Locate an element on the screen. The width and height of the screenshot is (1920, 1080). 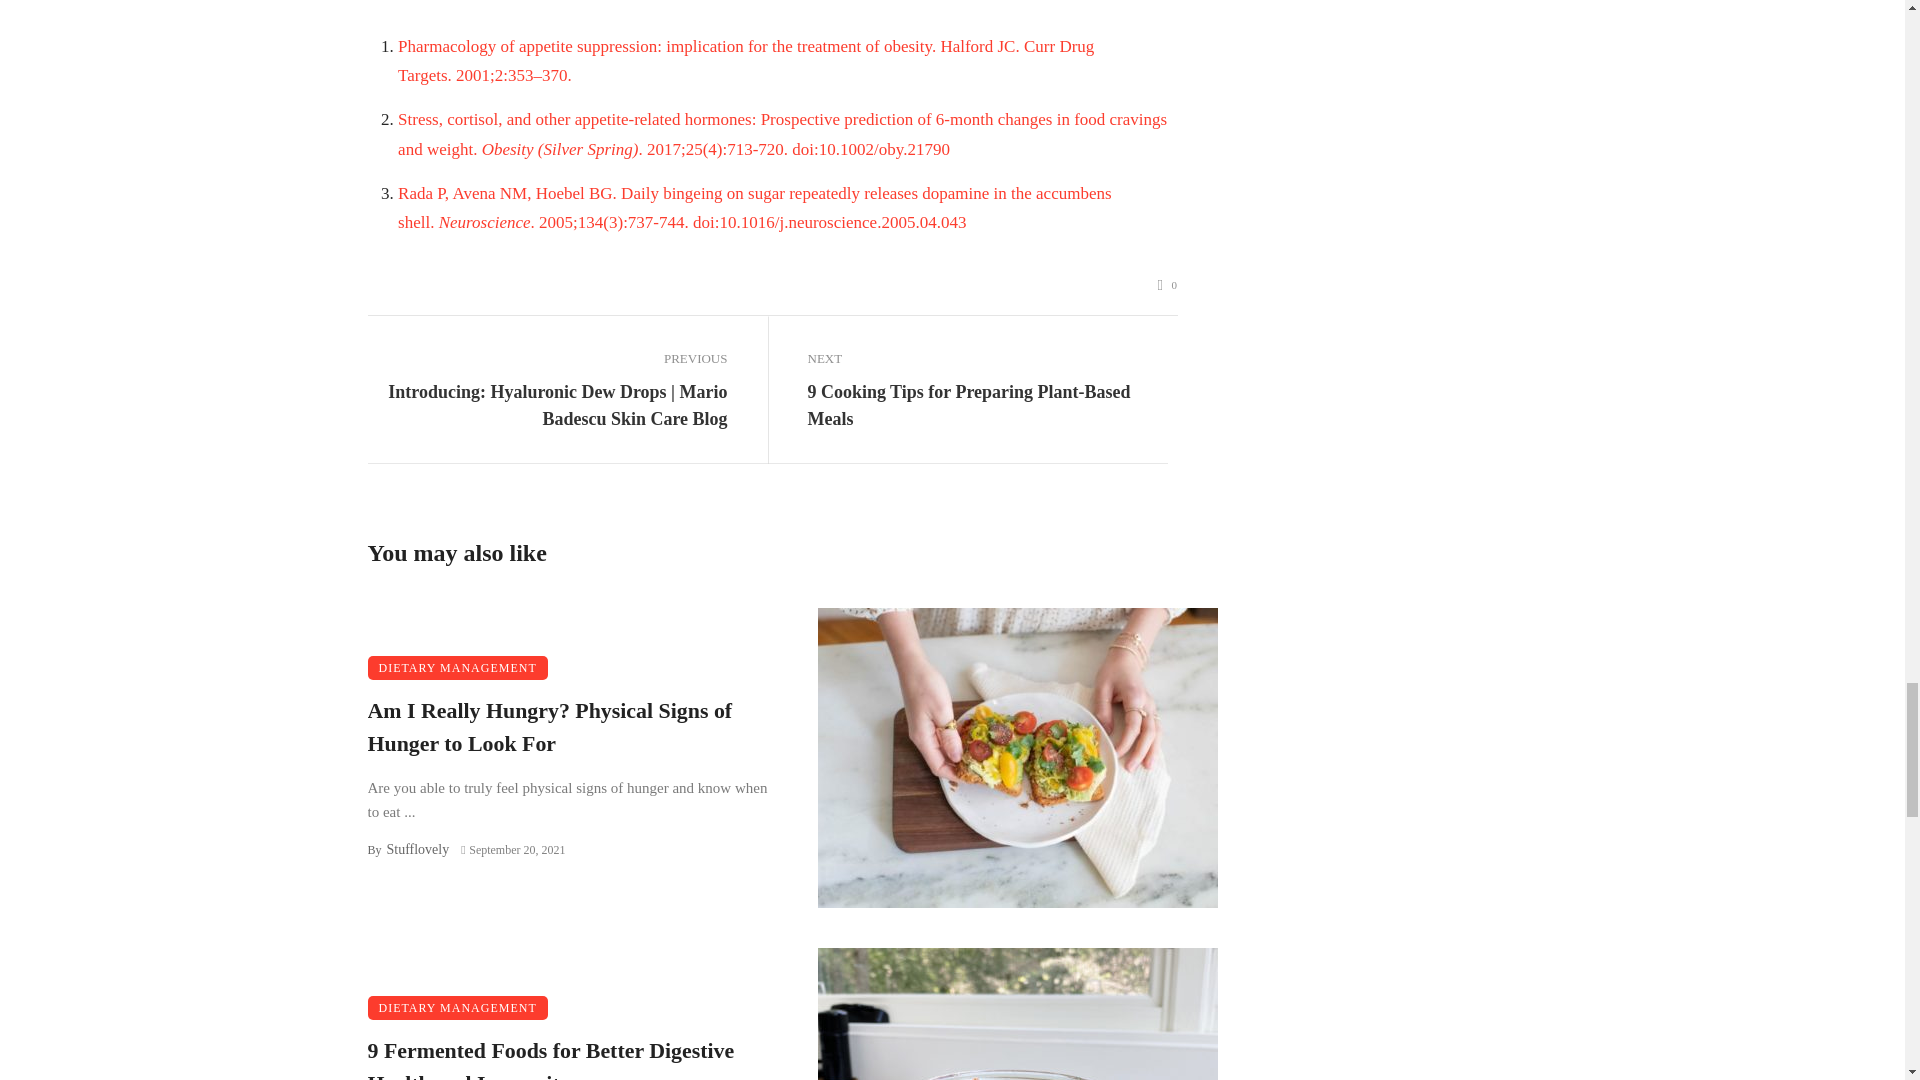
PREVIOUS is located at coordinates (548, 358).